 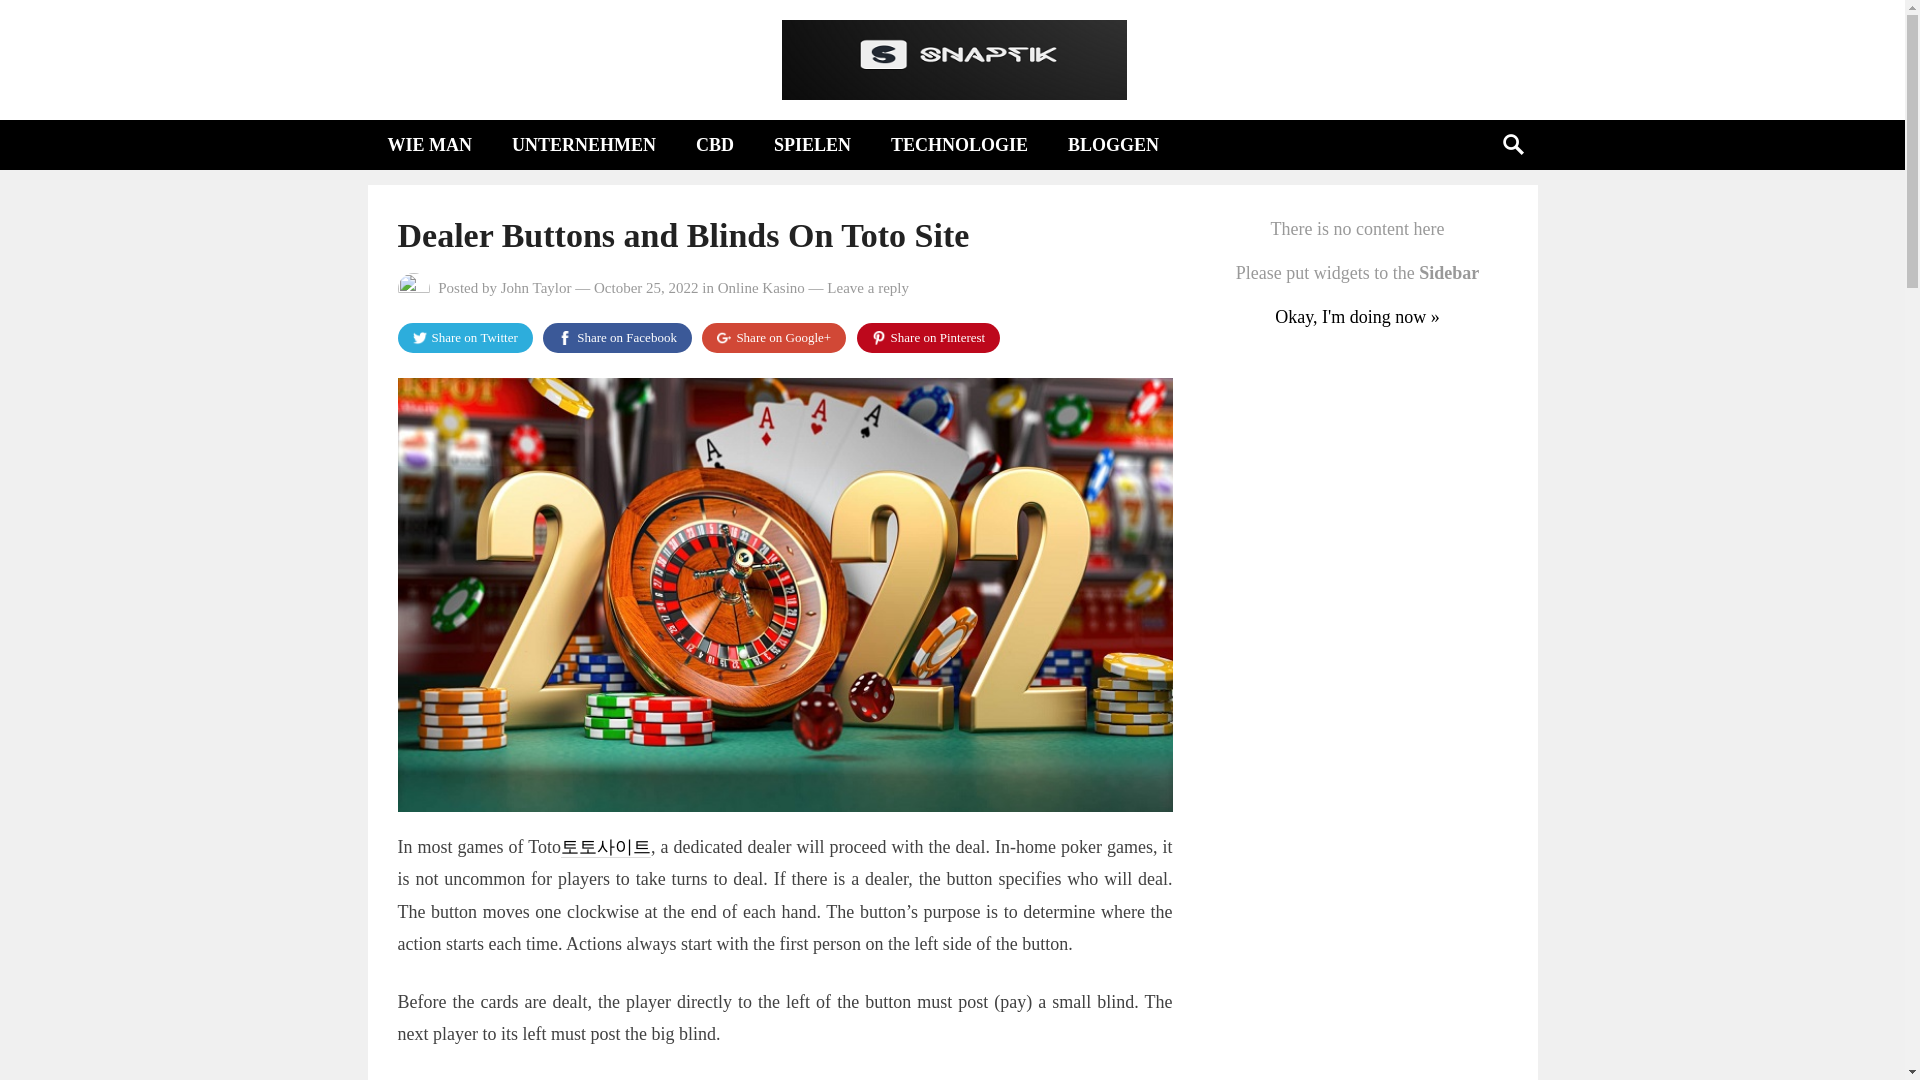 I want to click on UNTERNEHMEN, so click(x=583, y=144).